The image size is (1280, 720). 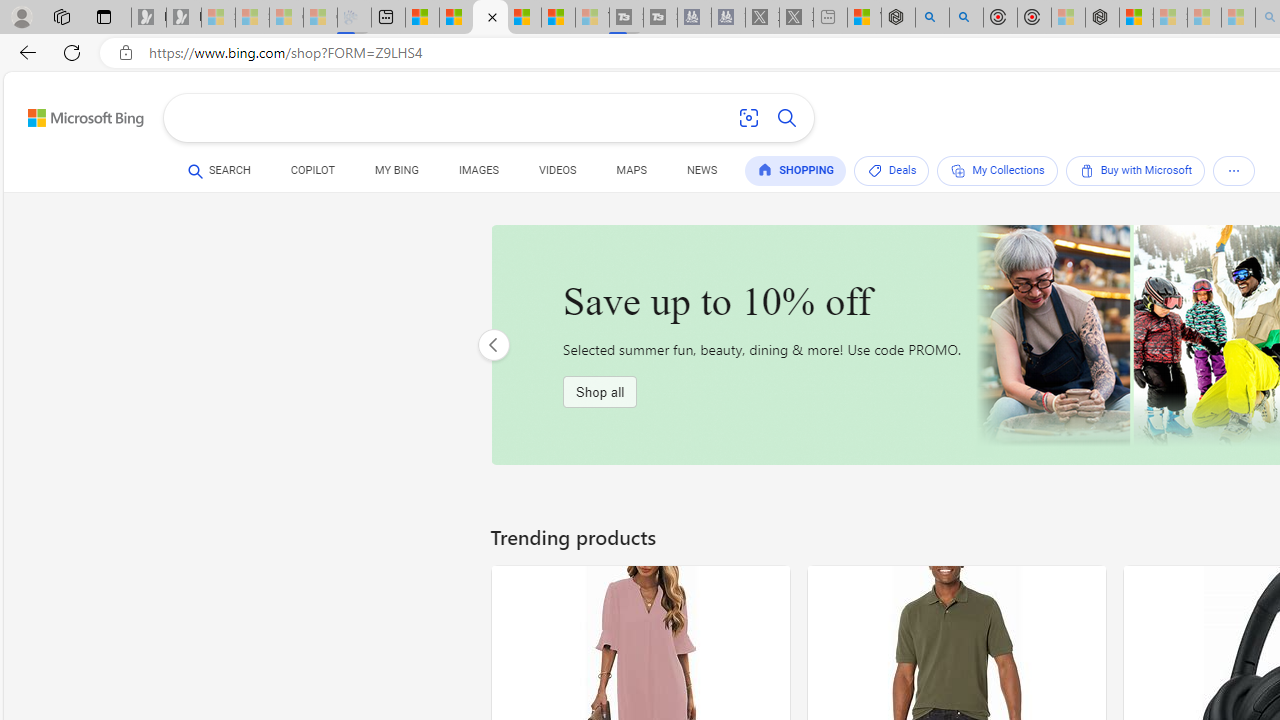 I want to click on COPILOT, so click(x=312, y=170).